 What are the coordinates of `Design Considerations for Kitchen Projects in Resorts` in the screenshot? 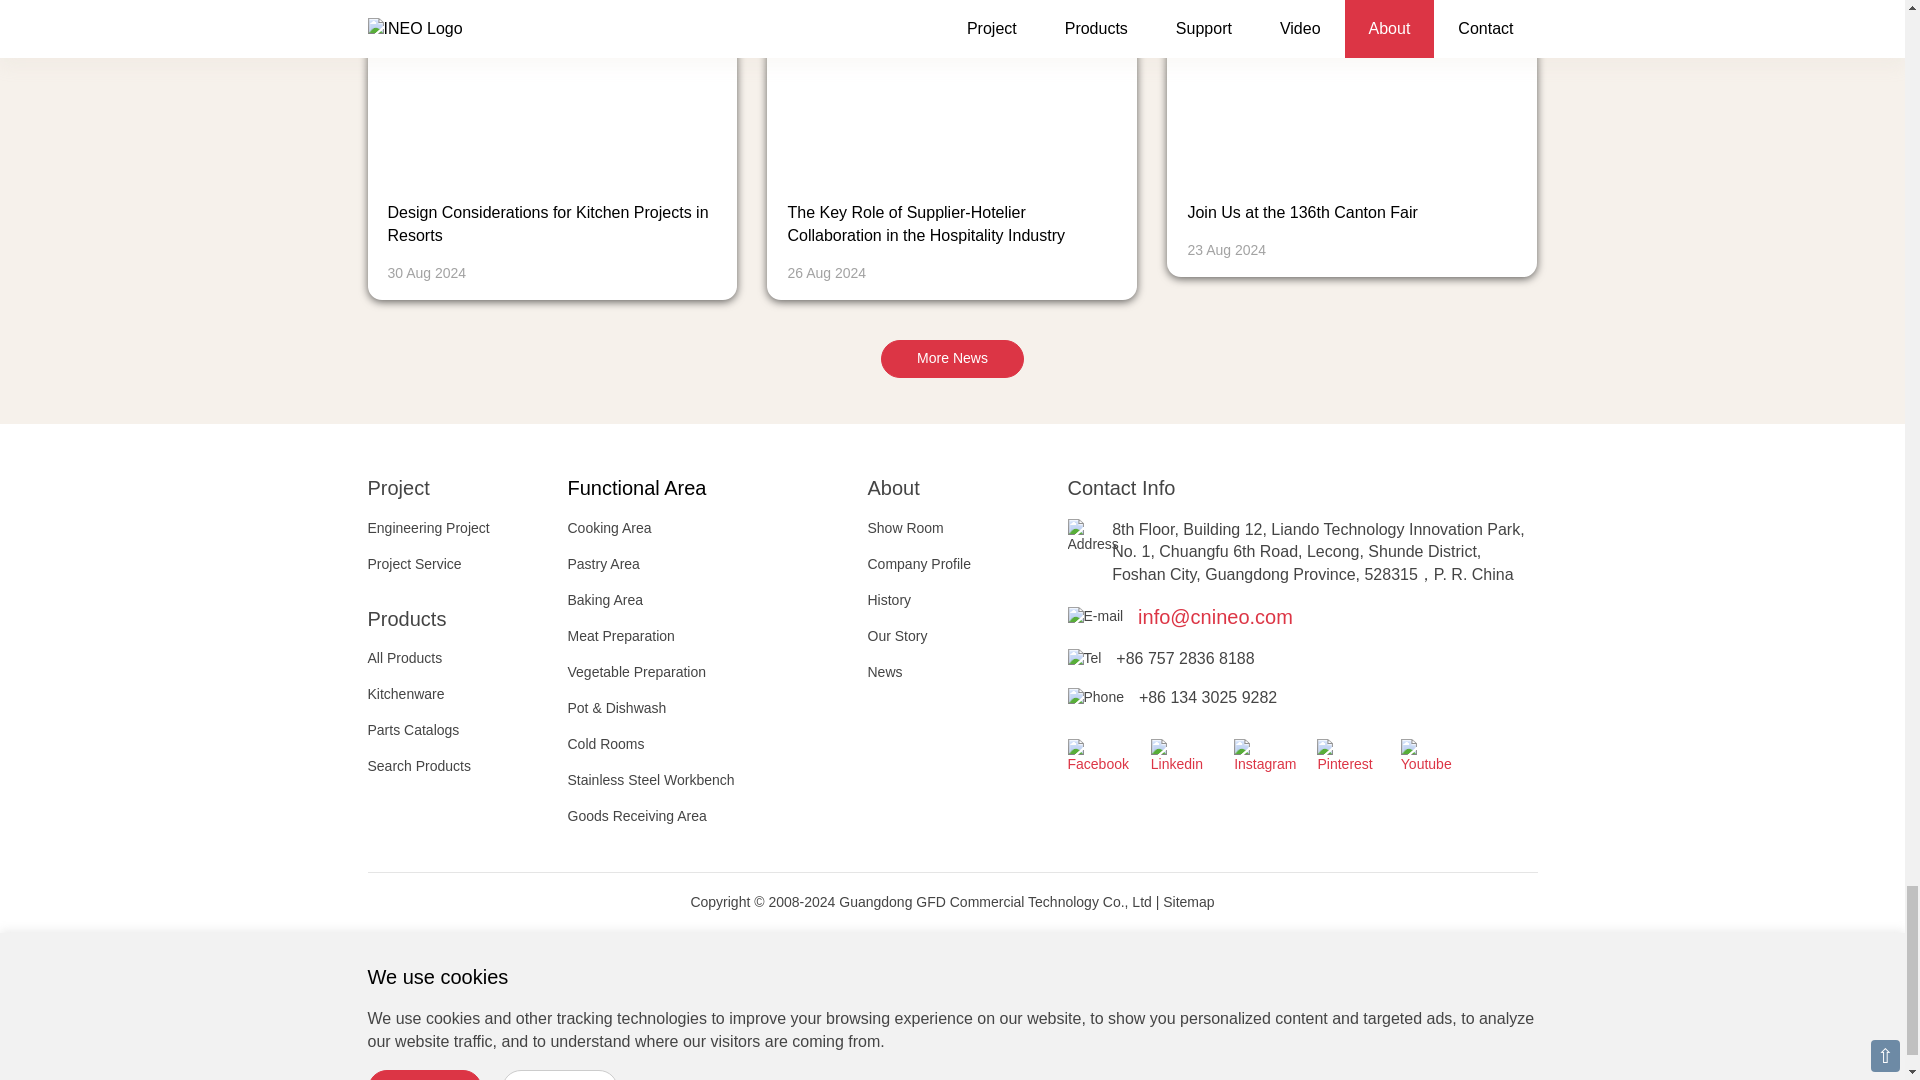 It's located at (548, 224).